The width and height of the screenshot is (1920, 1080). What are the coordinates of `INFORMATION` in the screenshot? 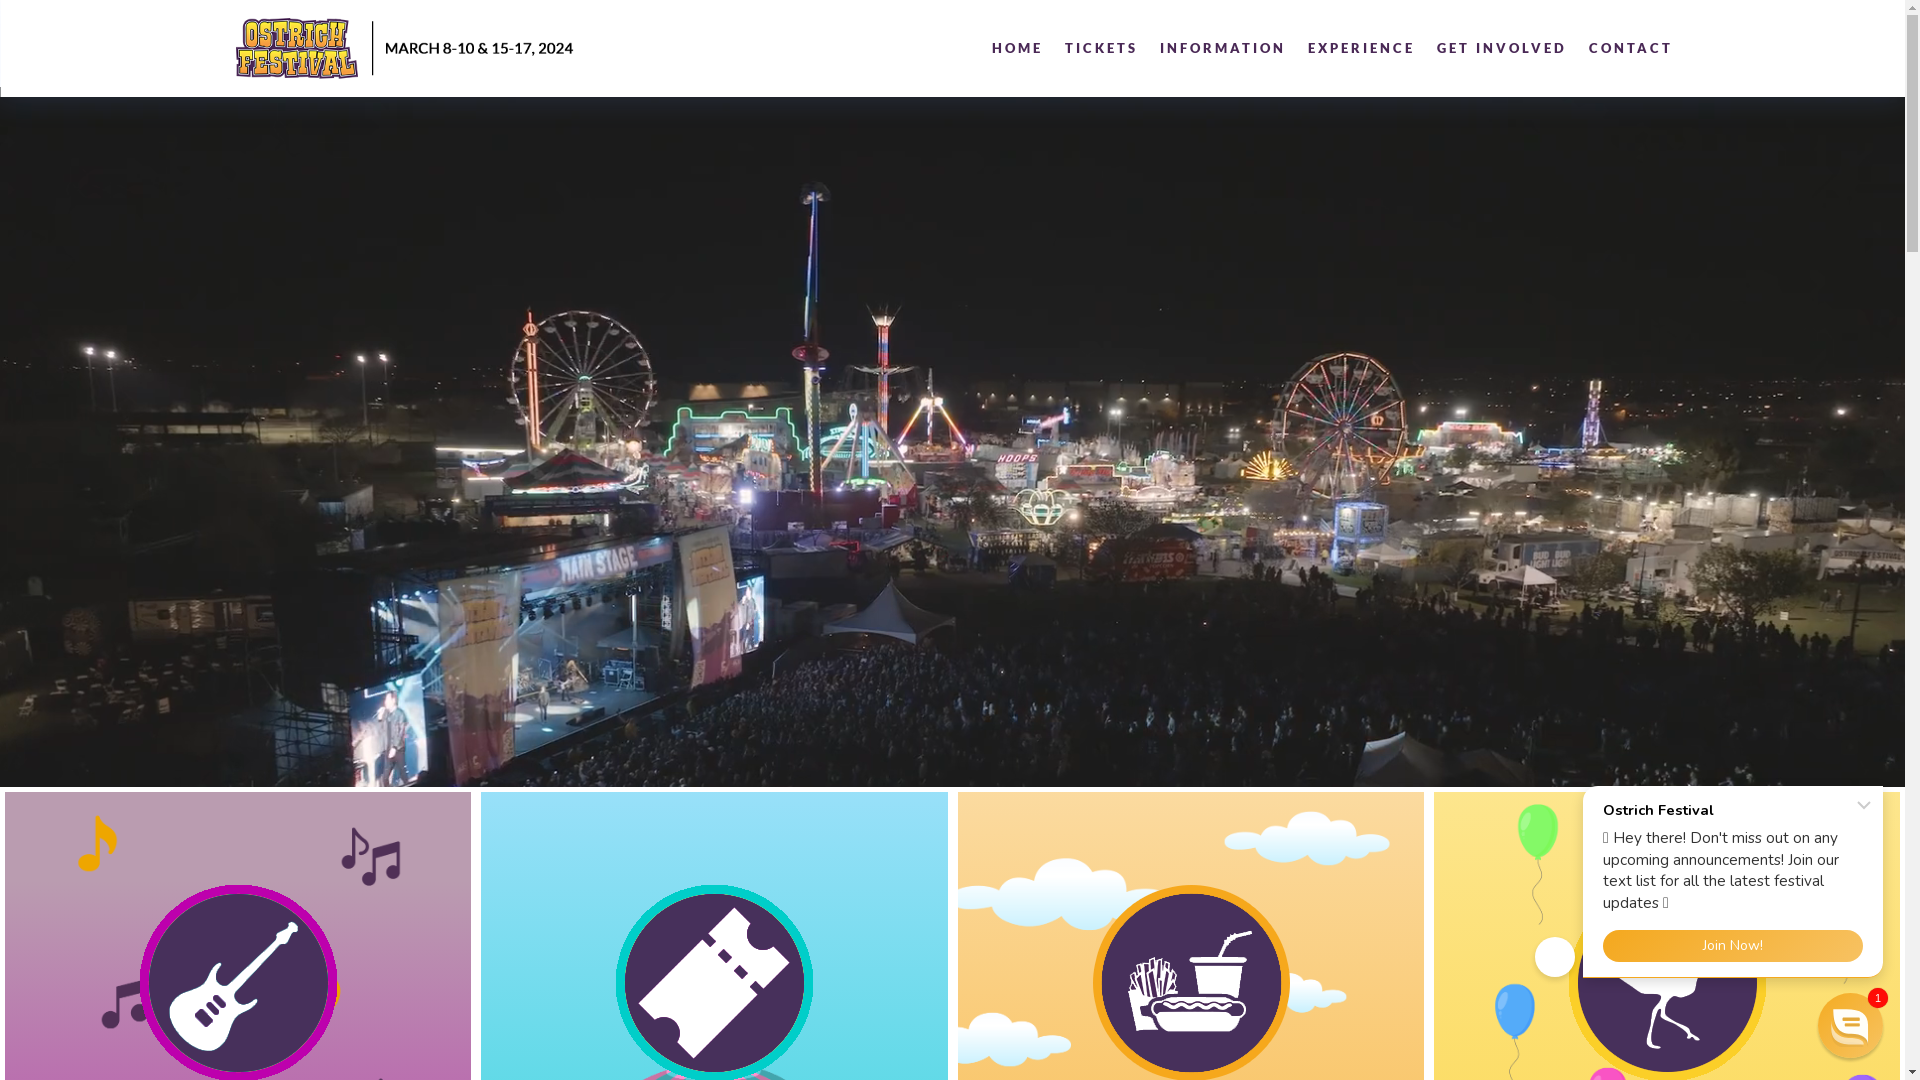 It's located at (1223, 48).